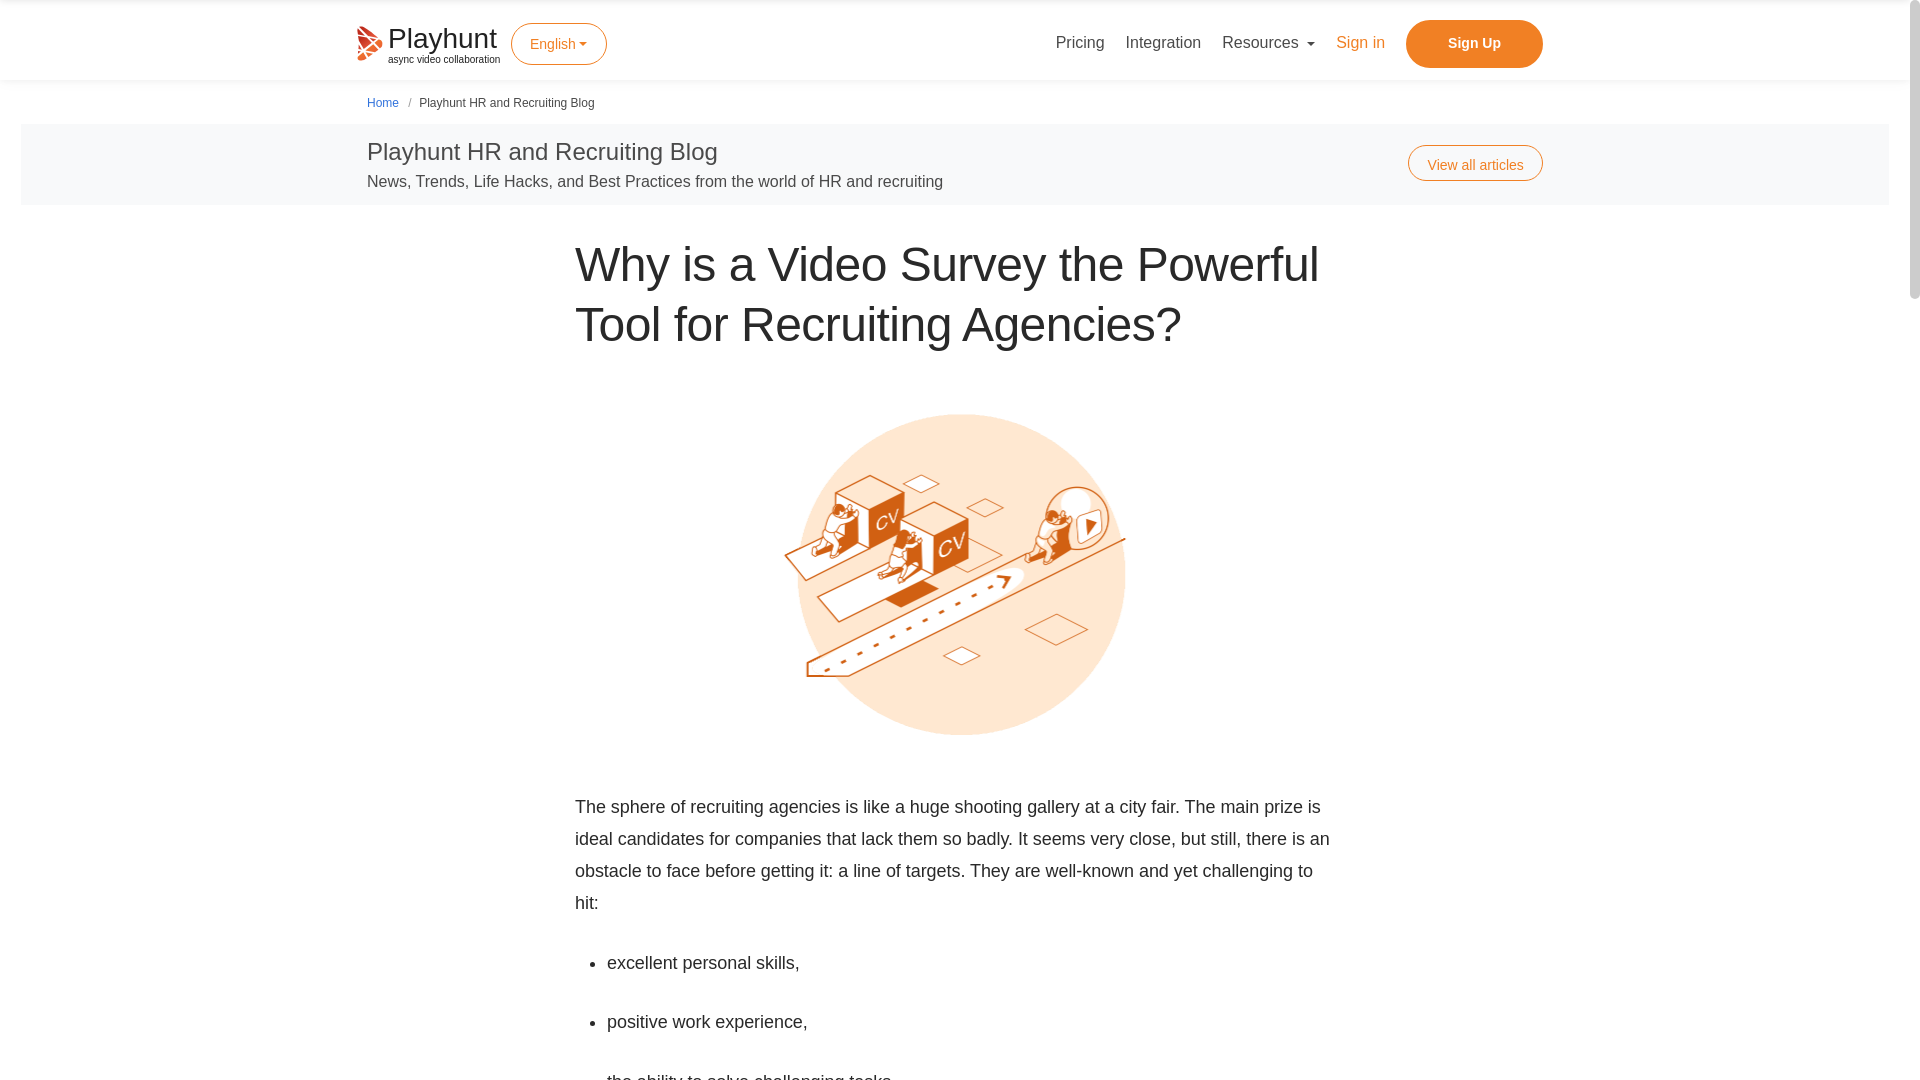  I want to click on English, so click(432, 42).